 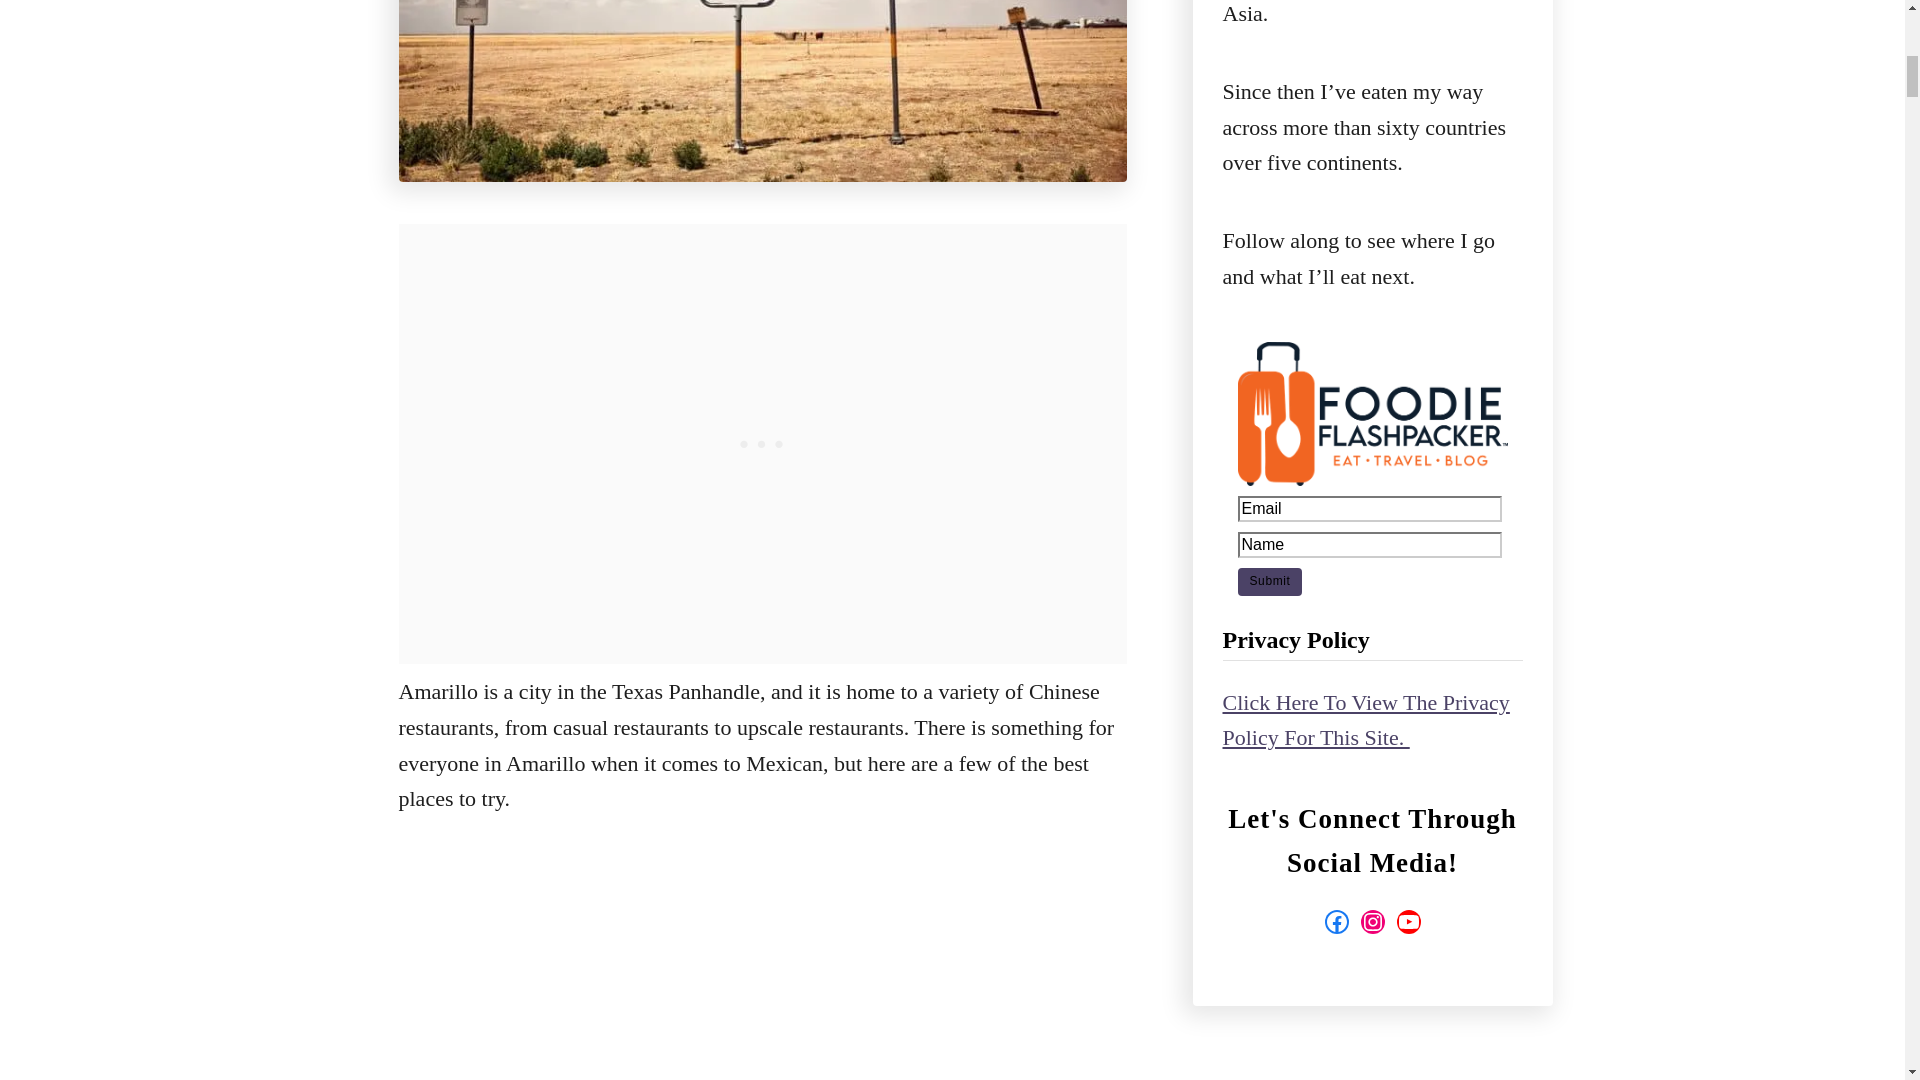 I want to click on Submit, so click(x=1270, y=582).